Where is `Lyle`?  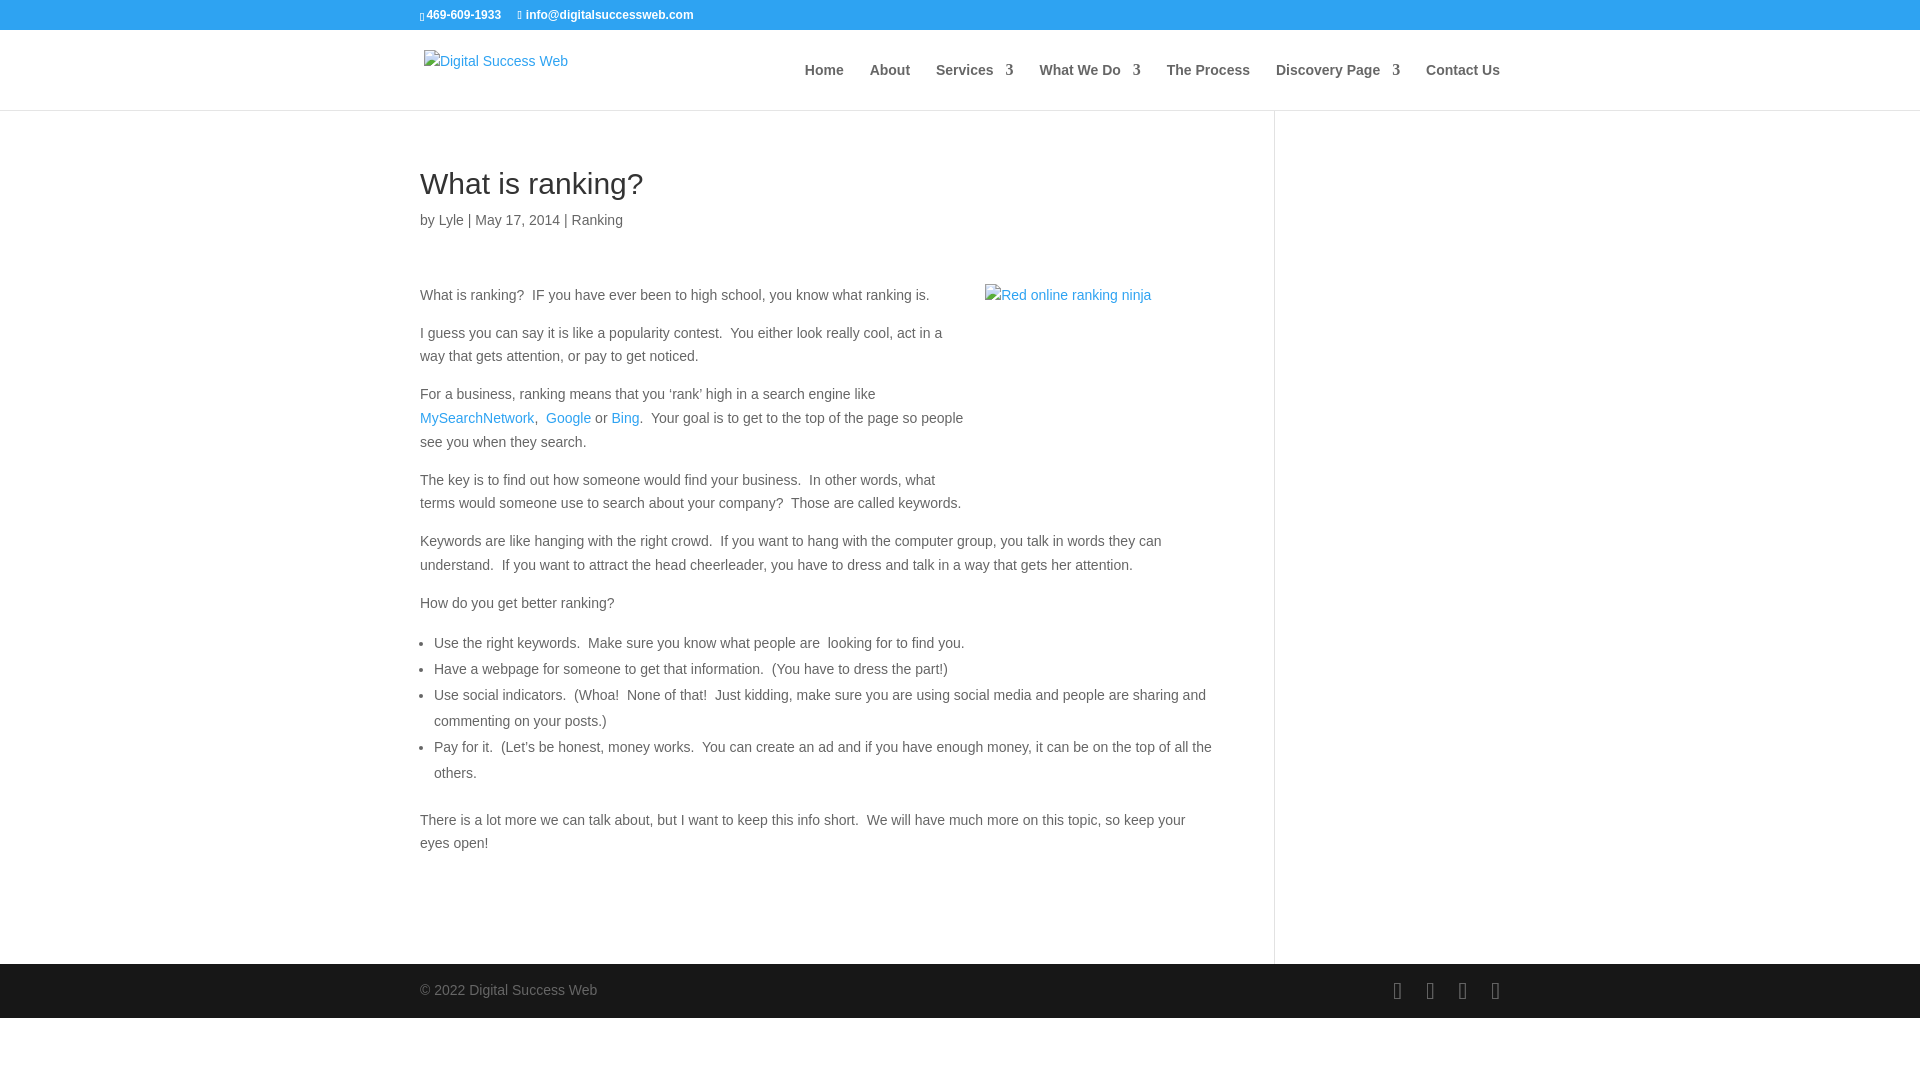
Lyle is located at coordinates (452, 219).